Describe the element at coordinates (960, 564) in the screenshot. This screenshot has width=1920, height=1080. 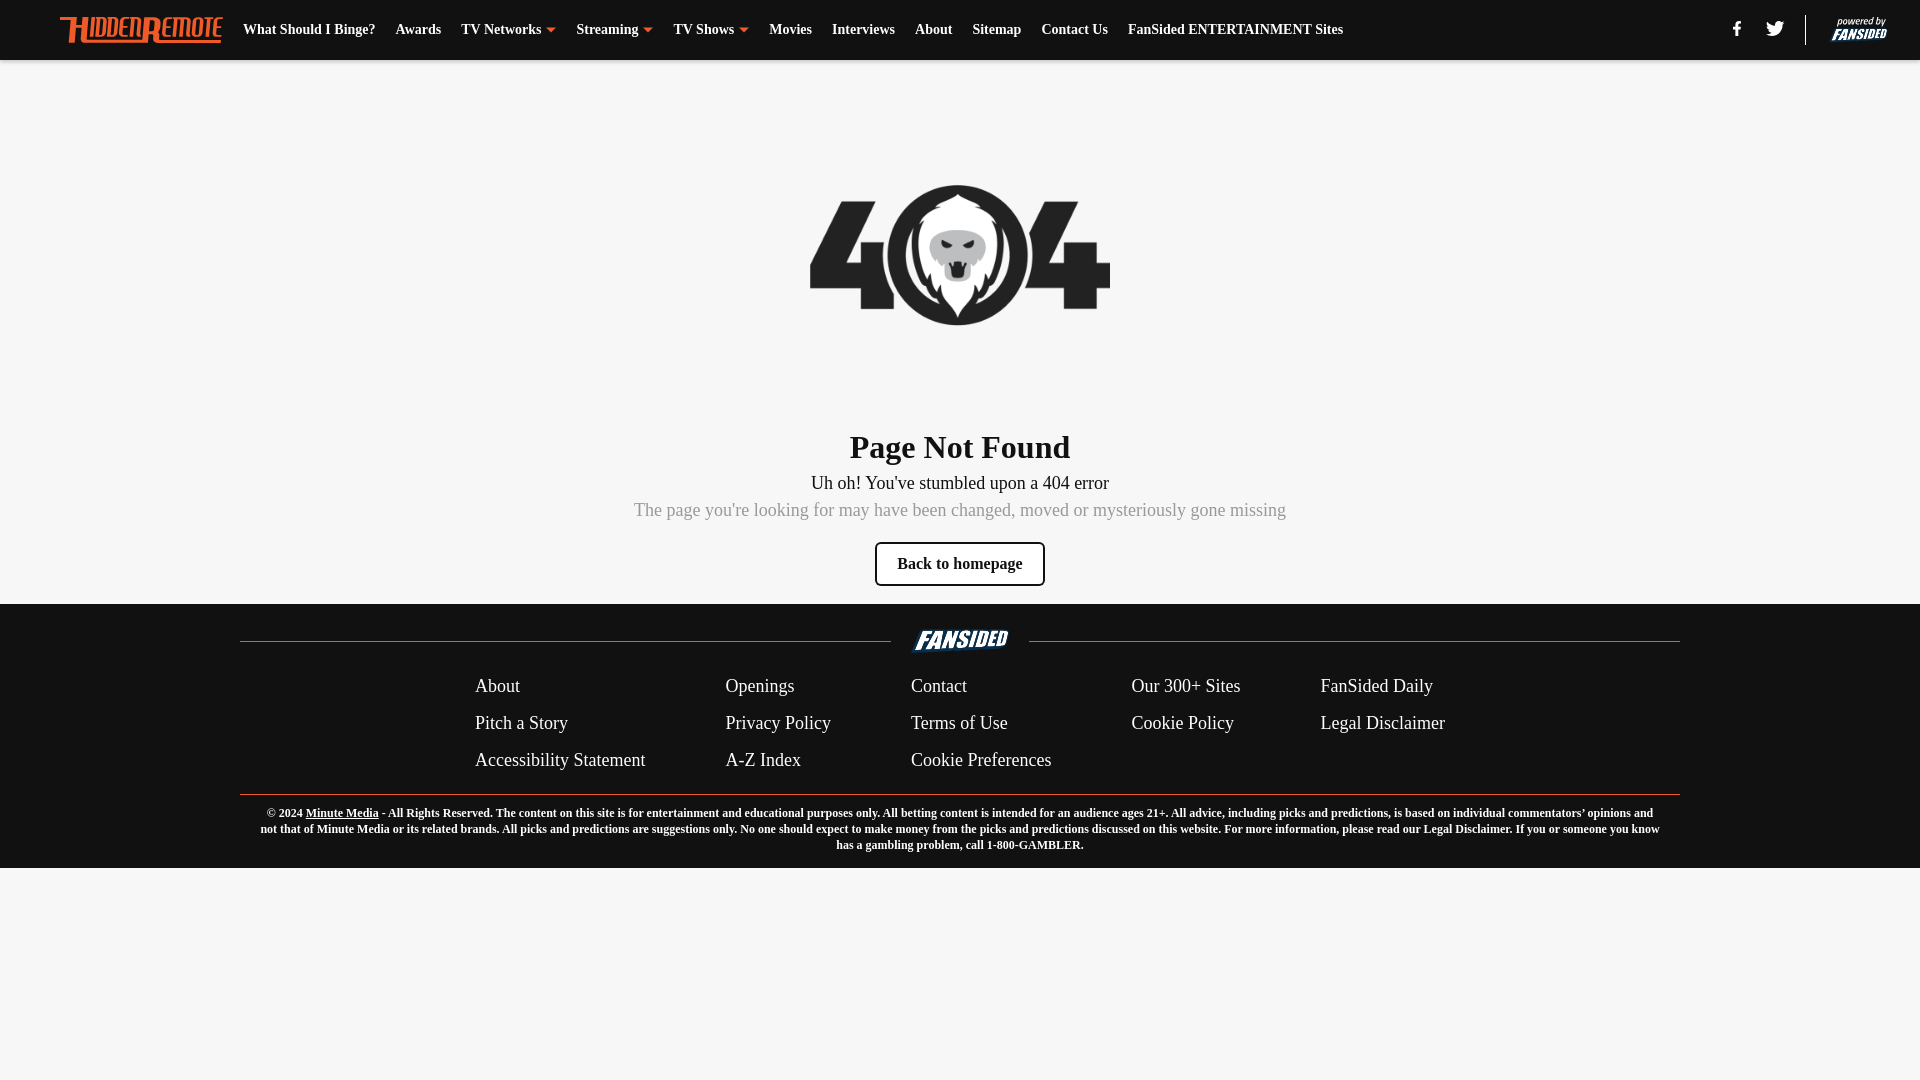
I see `Back to homepage` at that location.